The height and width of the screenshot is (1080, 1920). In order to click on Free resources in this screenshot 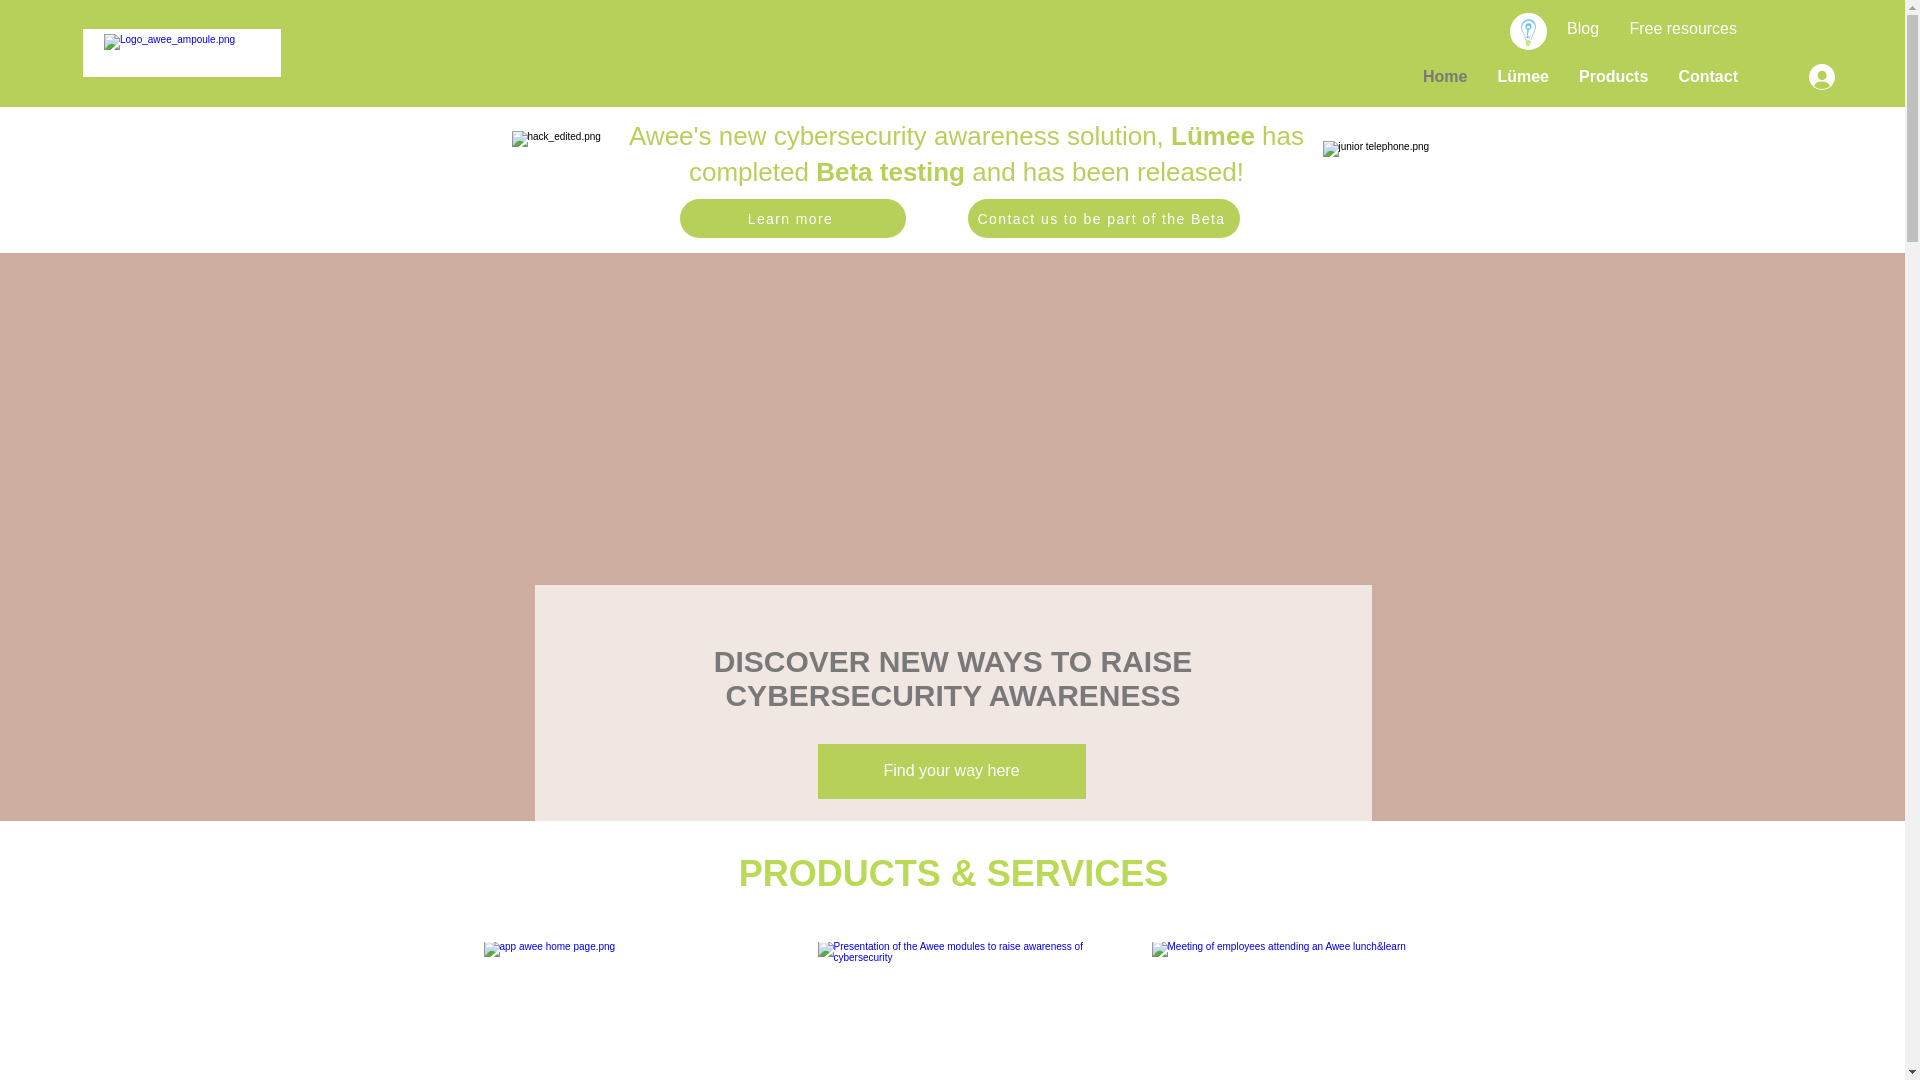, I will do `click(1683, 29)`.